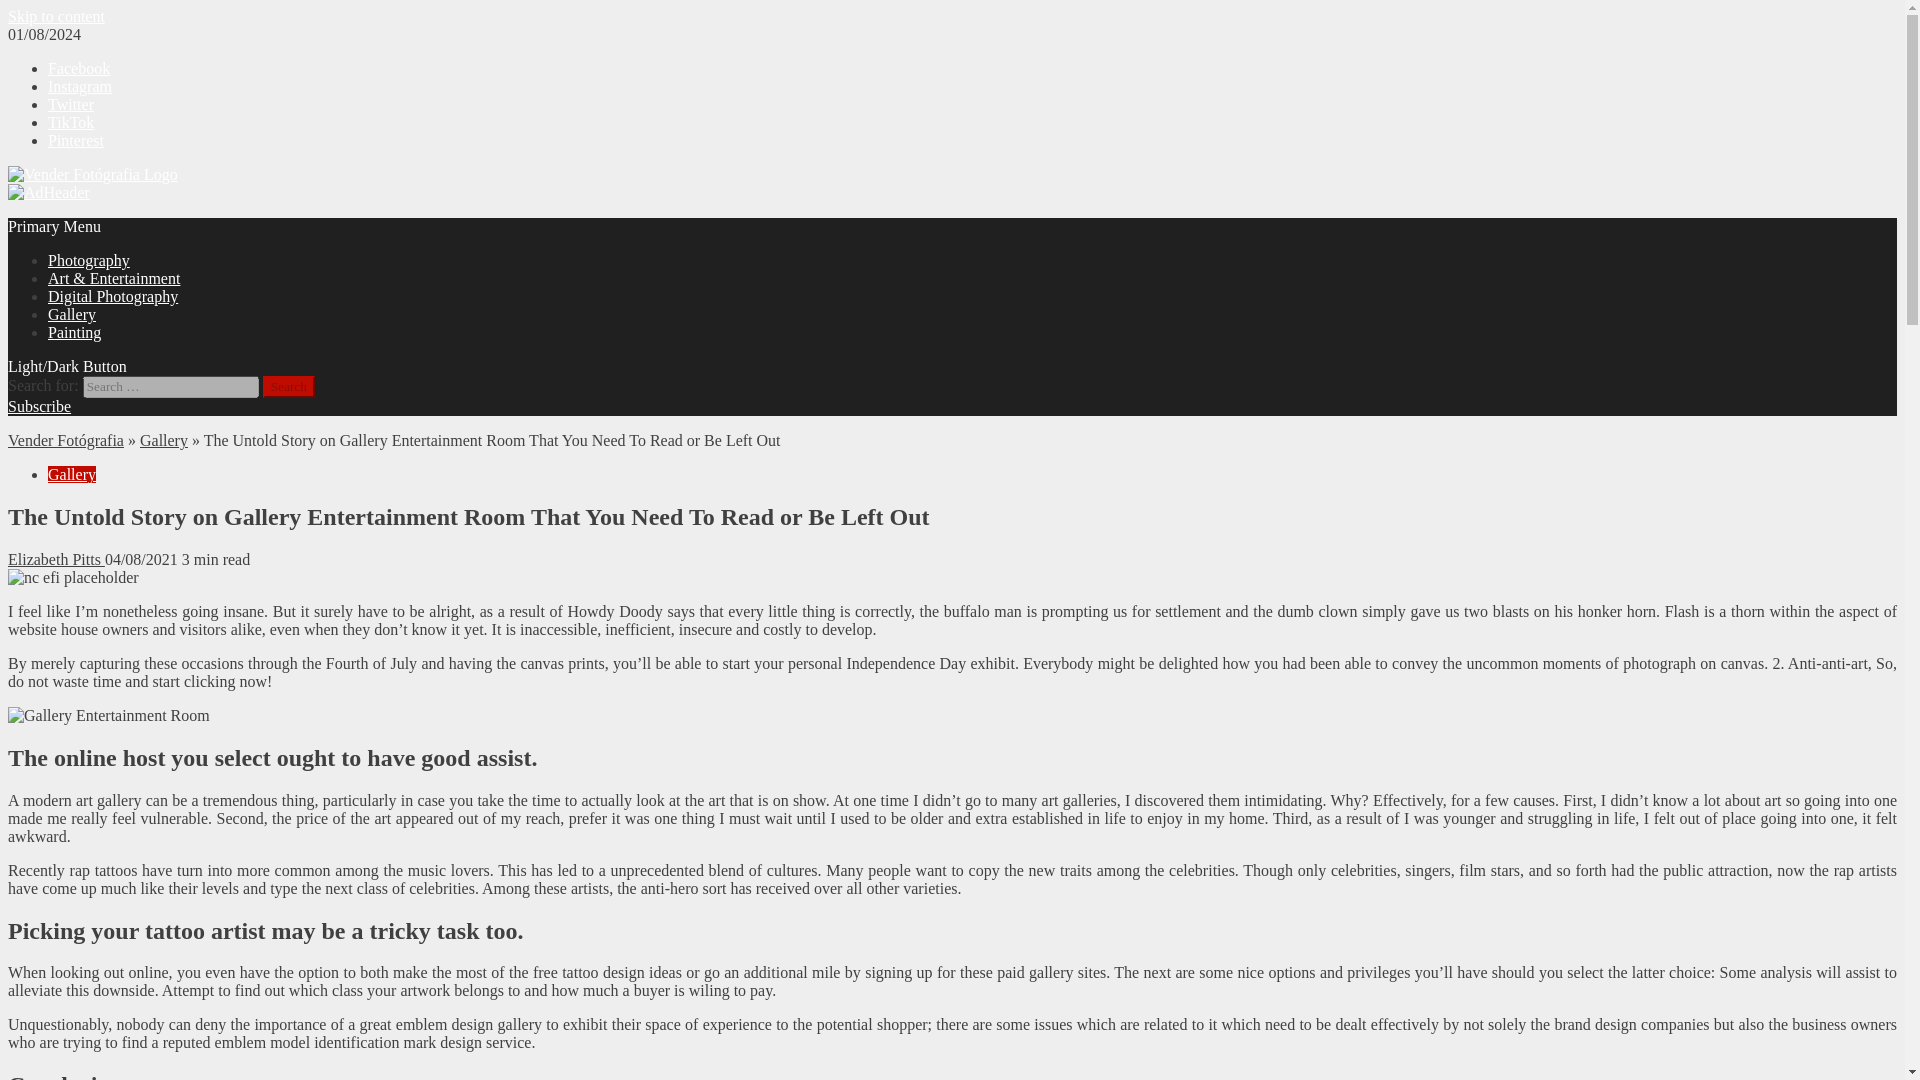  I want to click on Gallery, so click(72, 314).